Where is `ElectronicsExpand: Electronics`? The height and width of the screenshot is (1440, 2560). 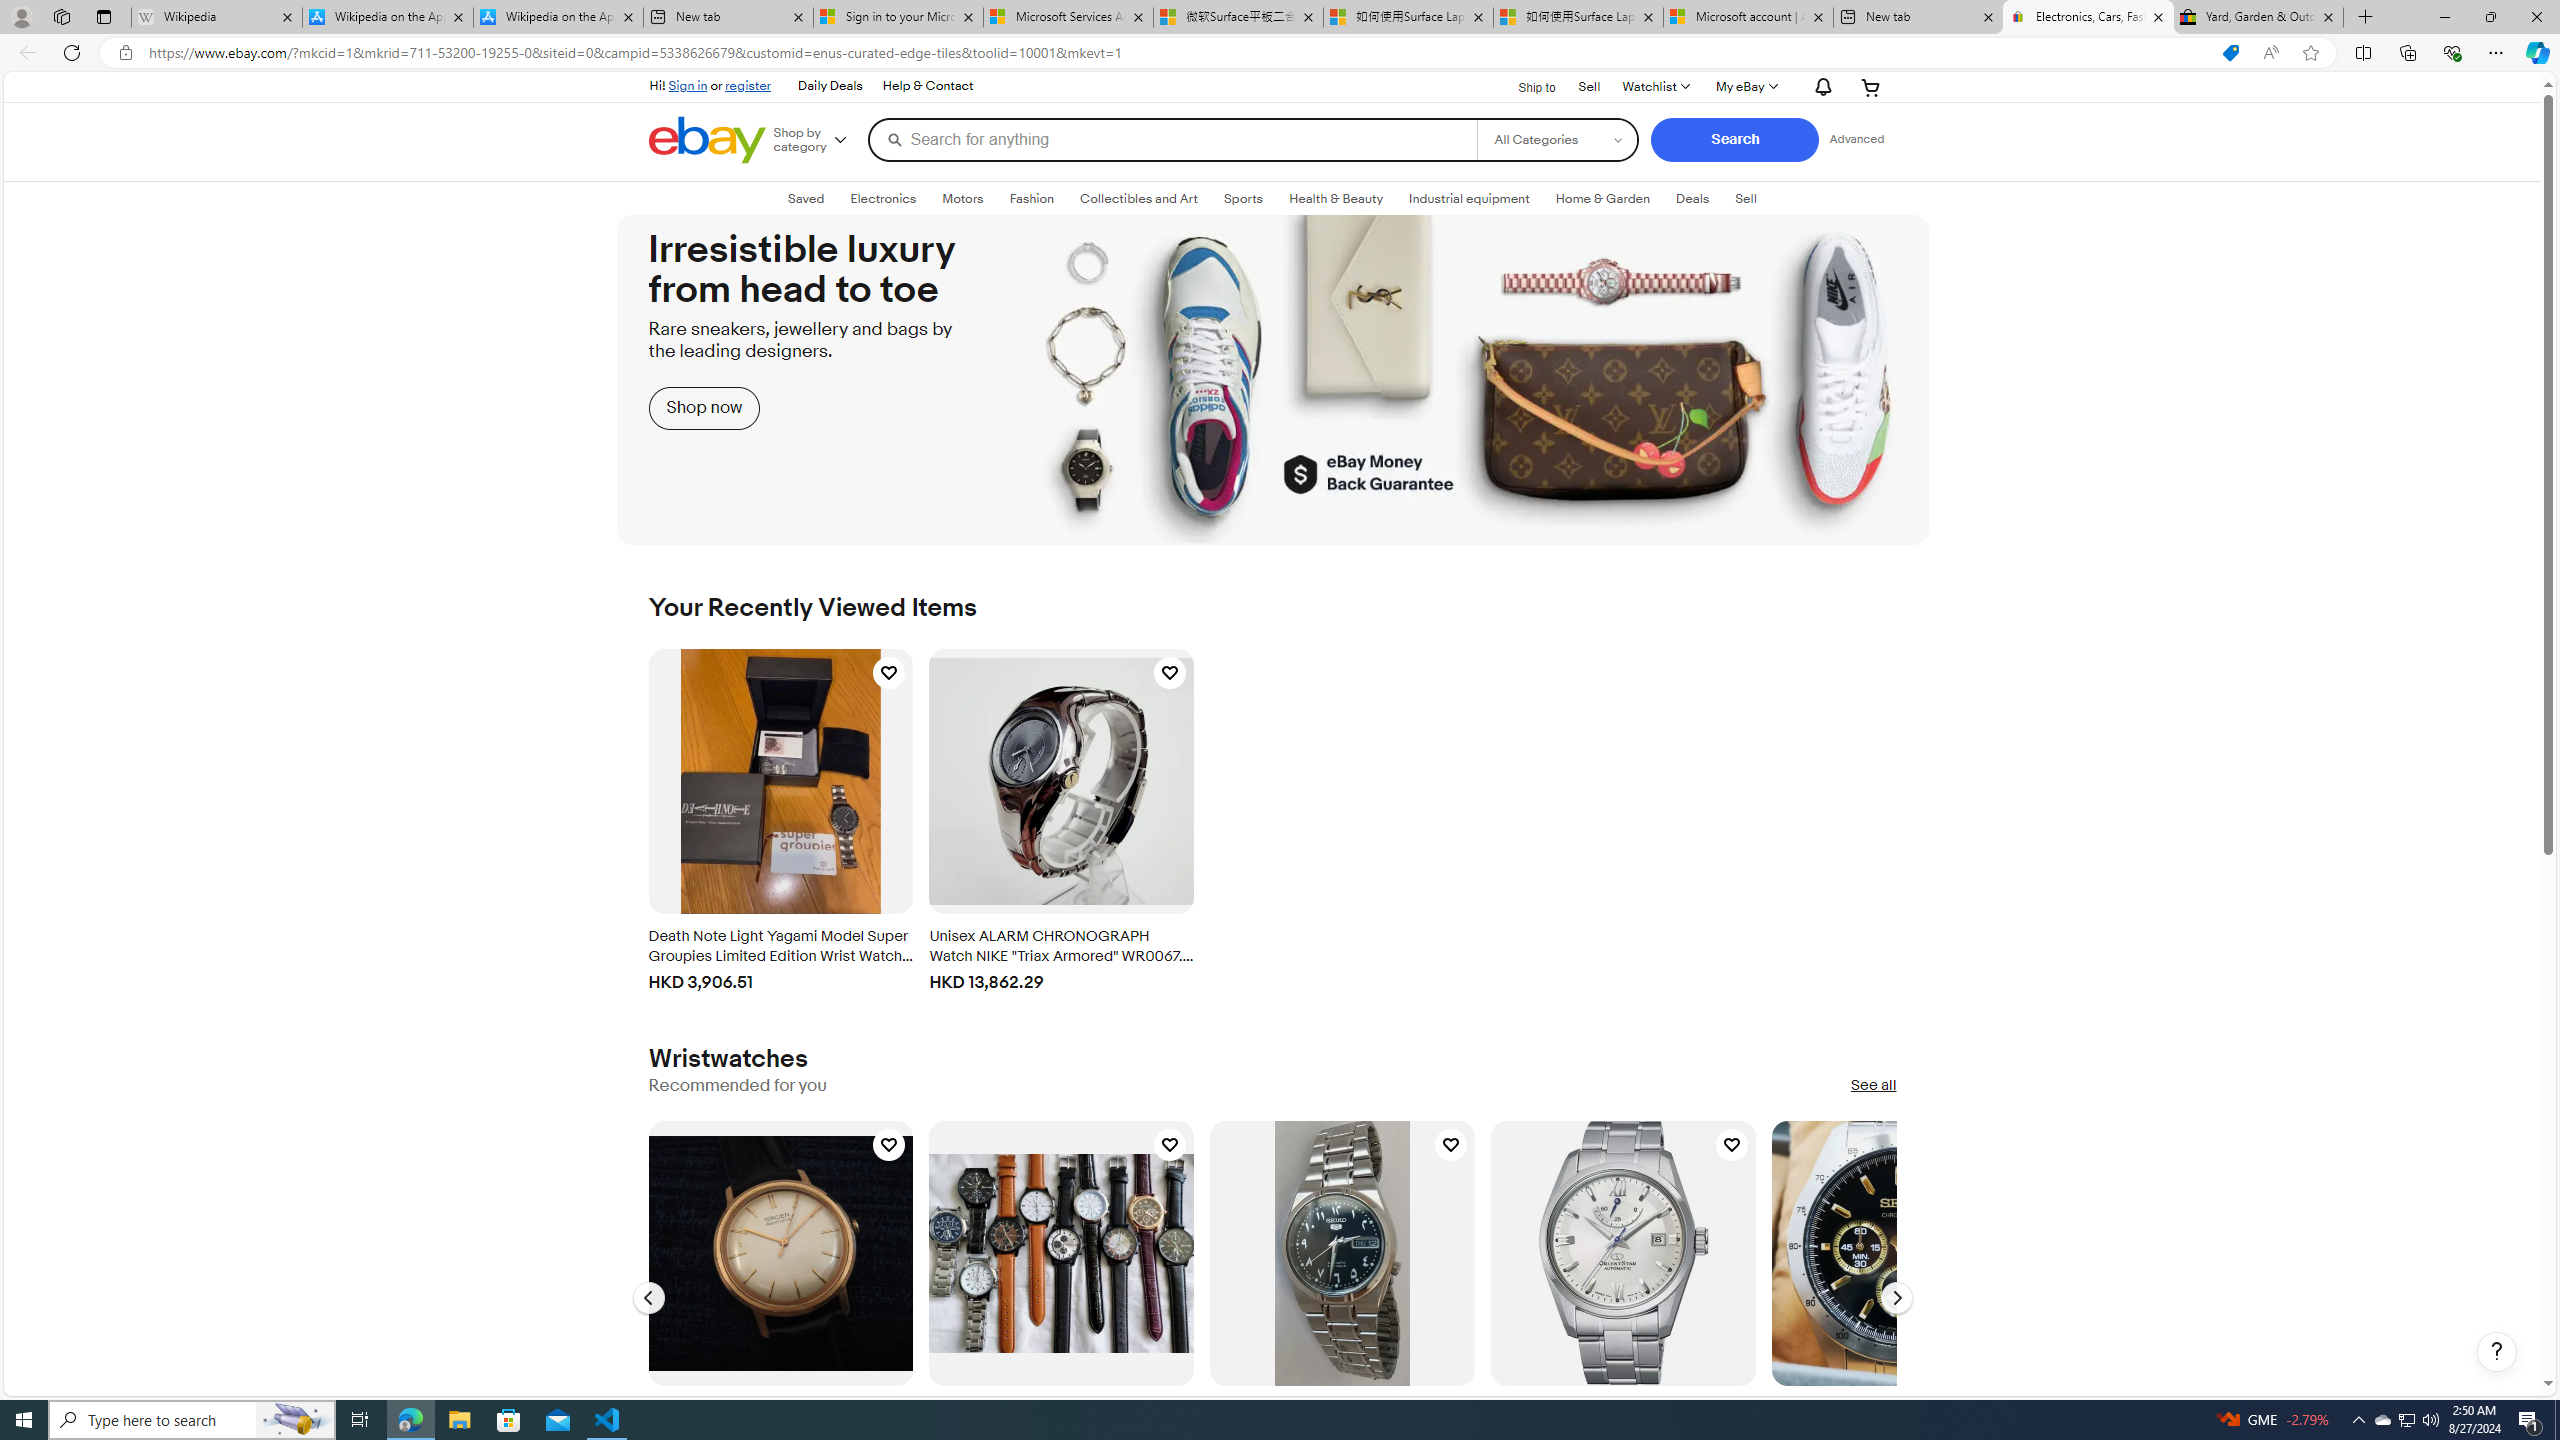
ElectronicsExpand: Electronics is located at coordinates (883, 198).